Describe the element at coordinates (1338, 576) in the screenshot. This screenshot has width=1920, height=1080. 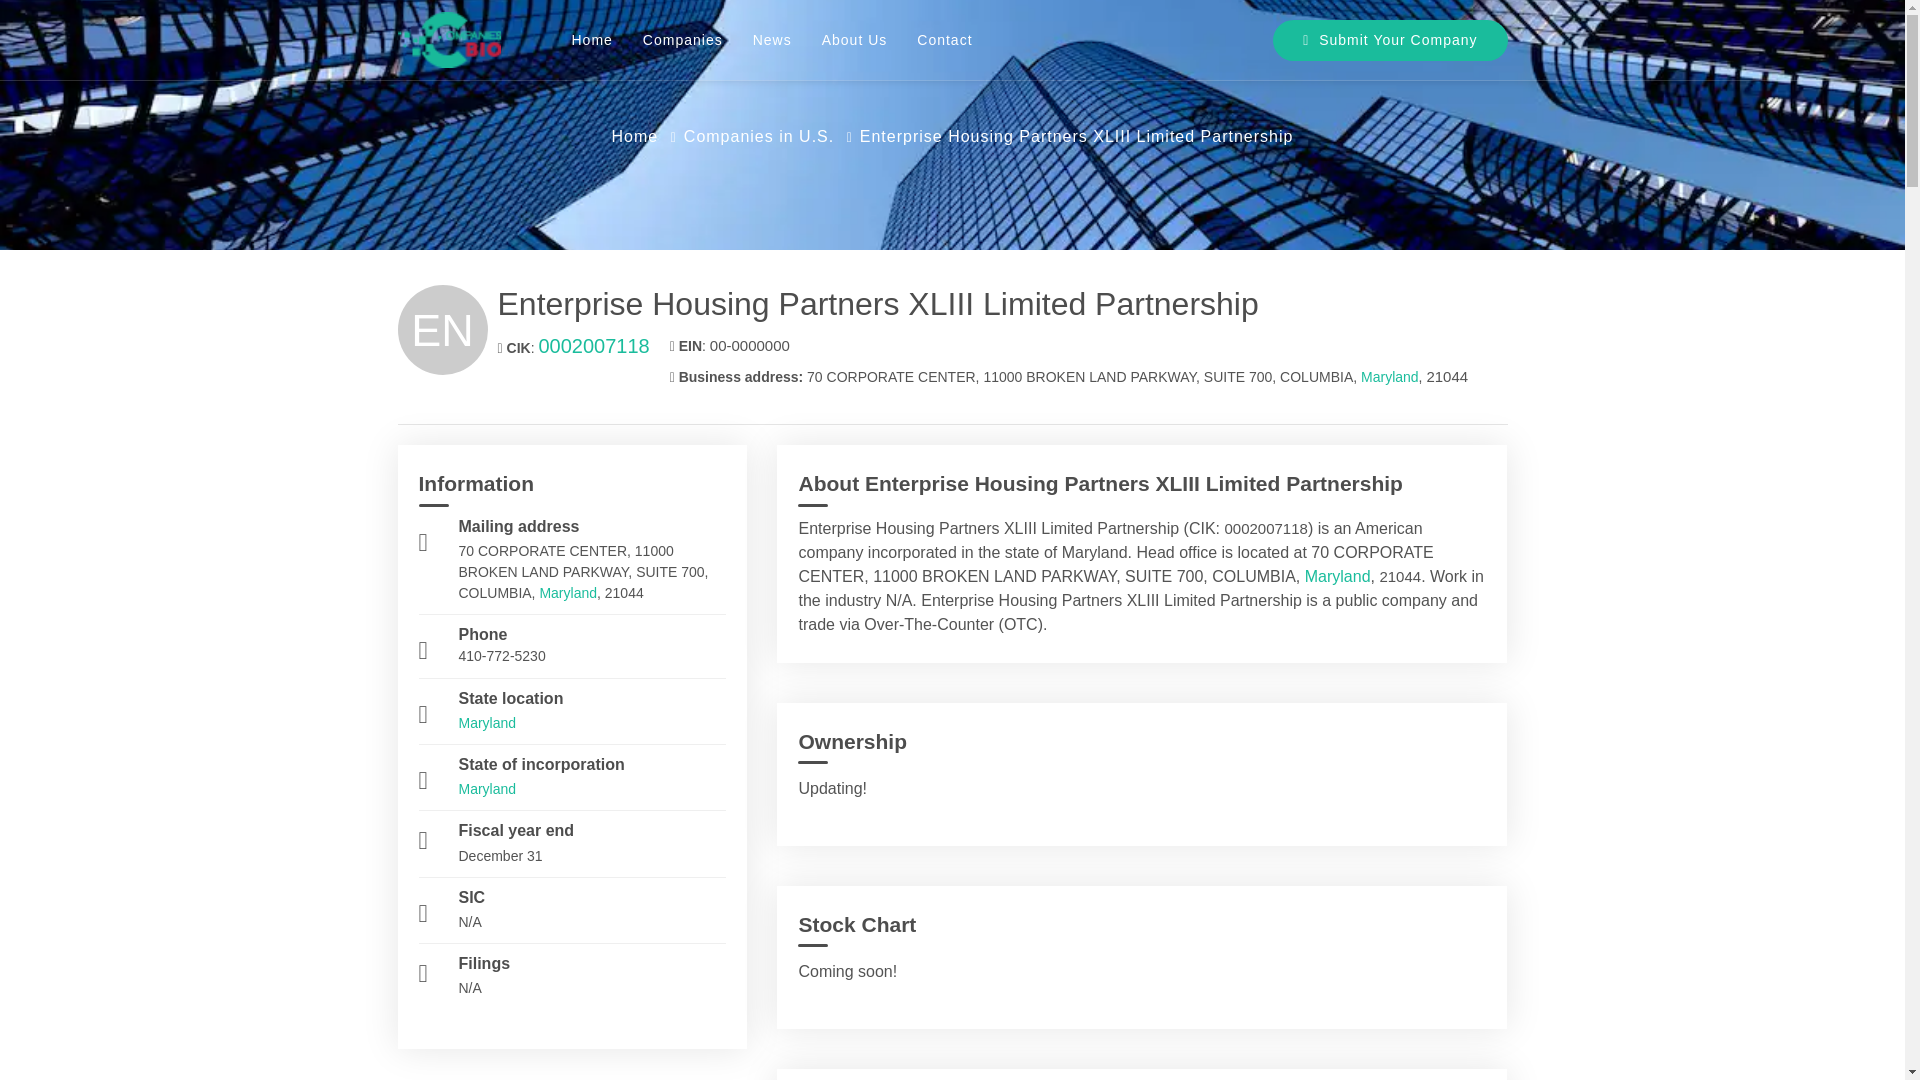
I see `Maryland` at that location.